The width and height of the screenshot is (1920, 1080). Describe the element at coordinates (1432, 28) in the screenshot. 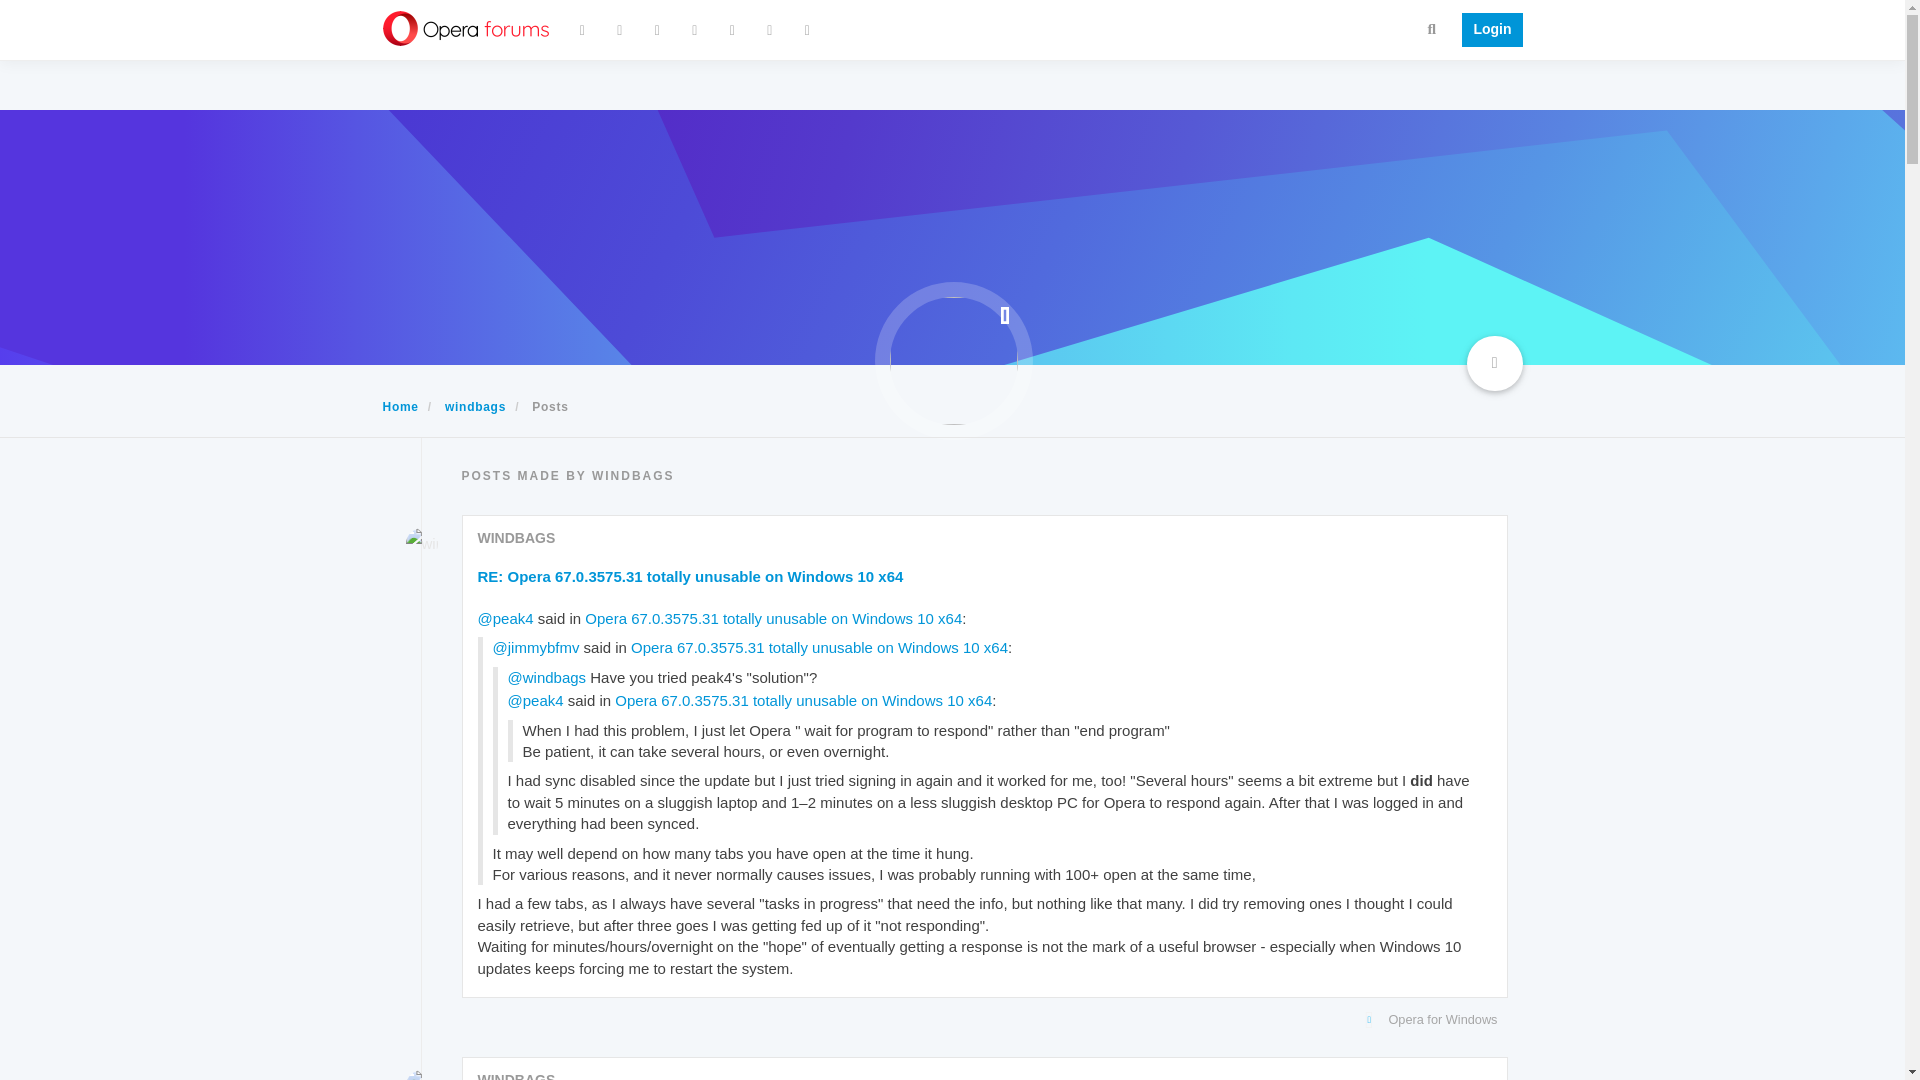

I see `Search` at that location.